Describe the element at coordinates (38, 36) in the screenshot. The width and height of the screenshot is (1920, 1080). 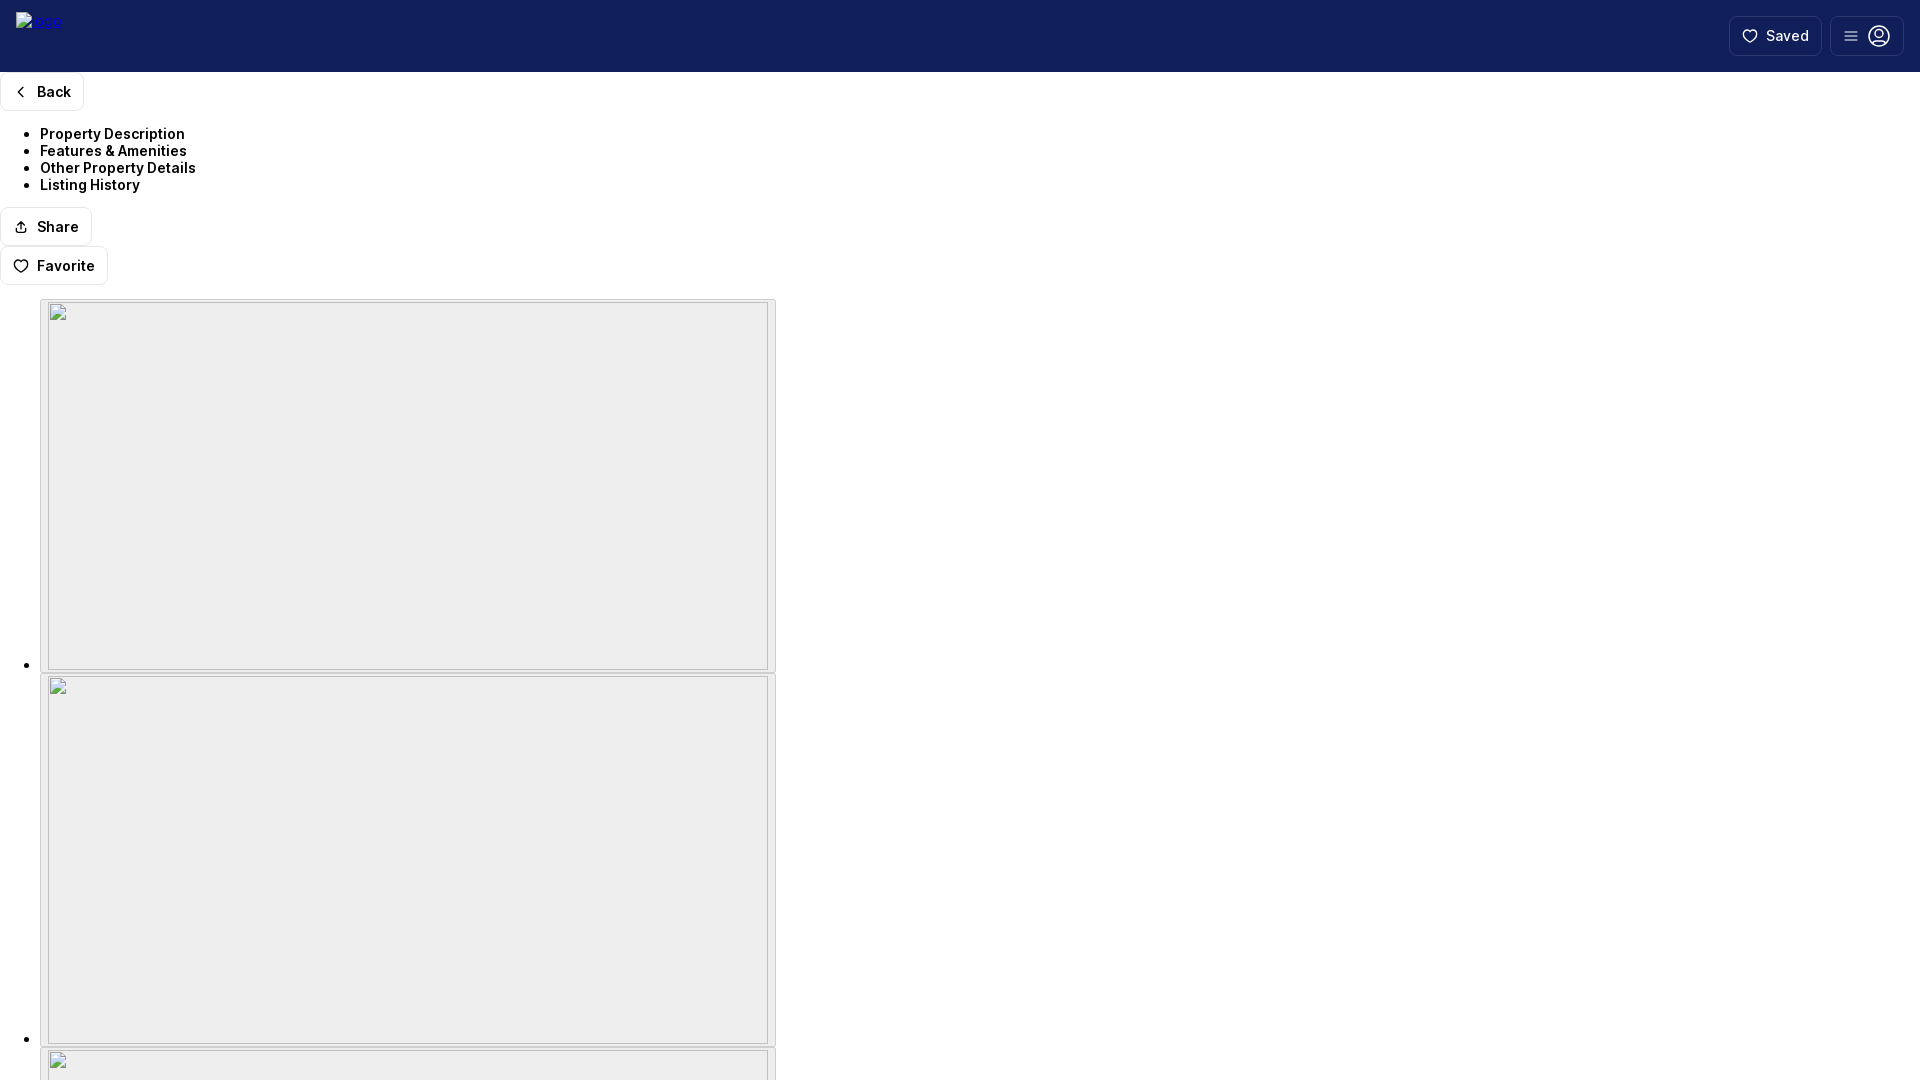
I see `Go to: Homepage` at that location.